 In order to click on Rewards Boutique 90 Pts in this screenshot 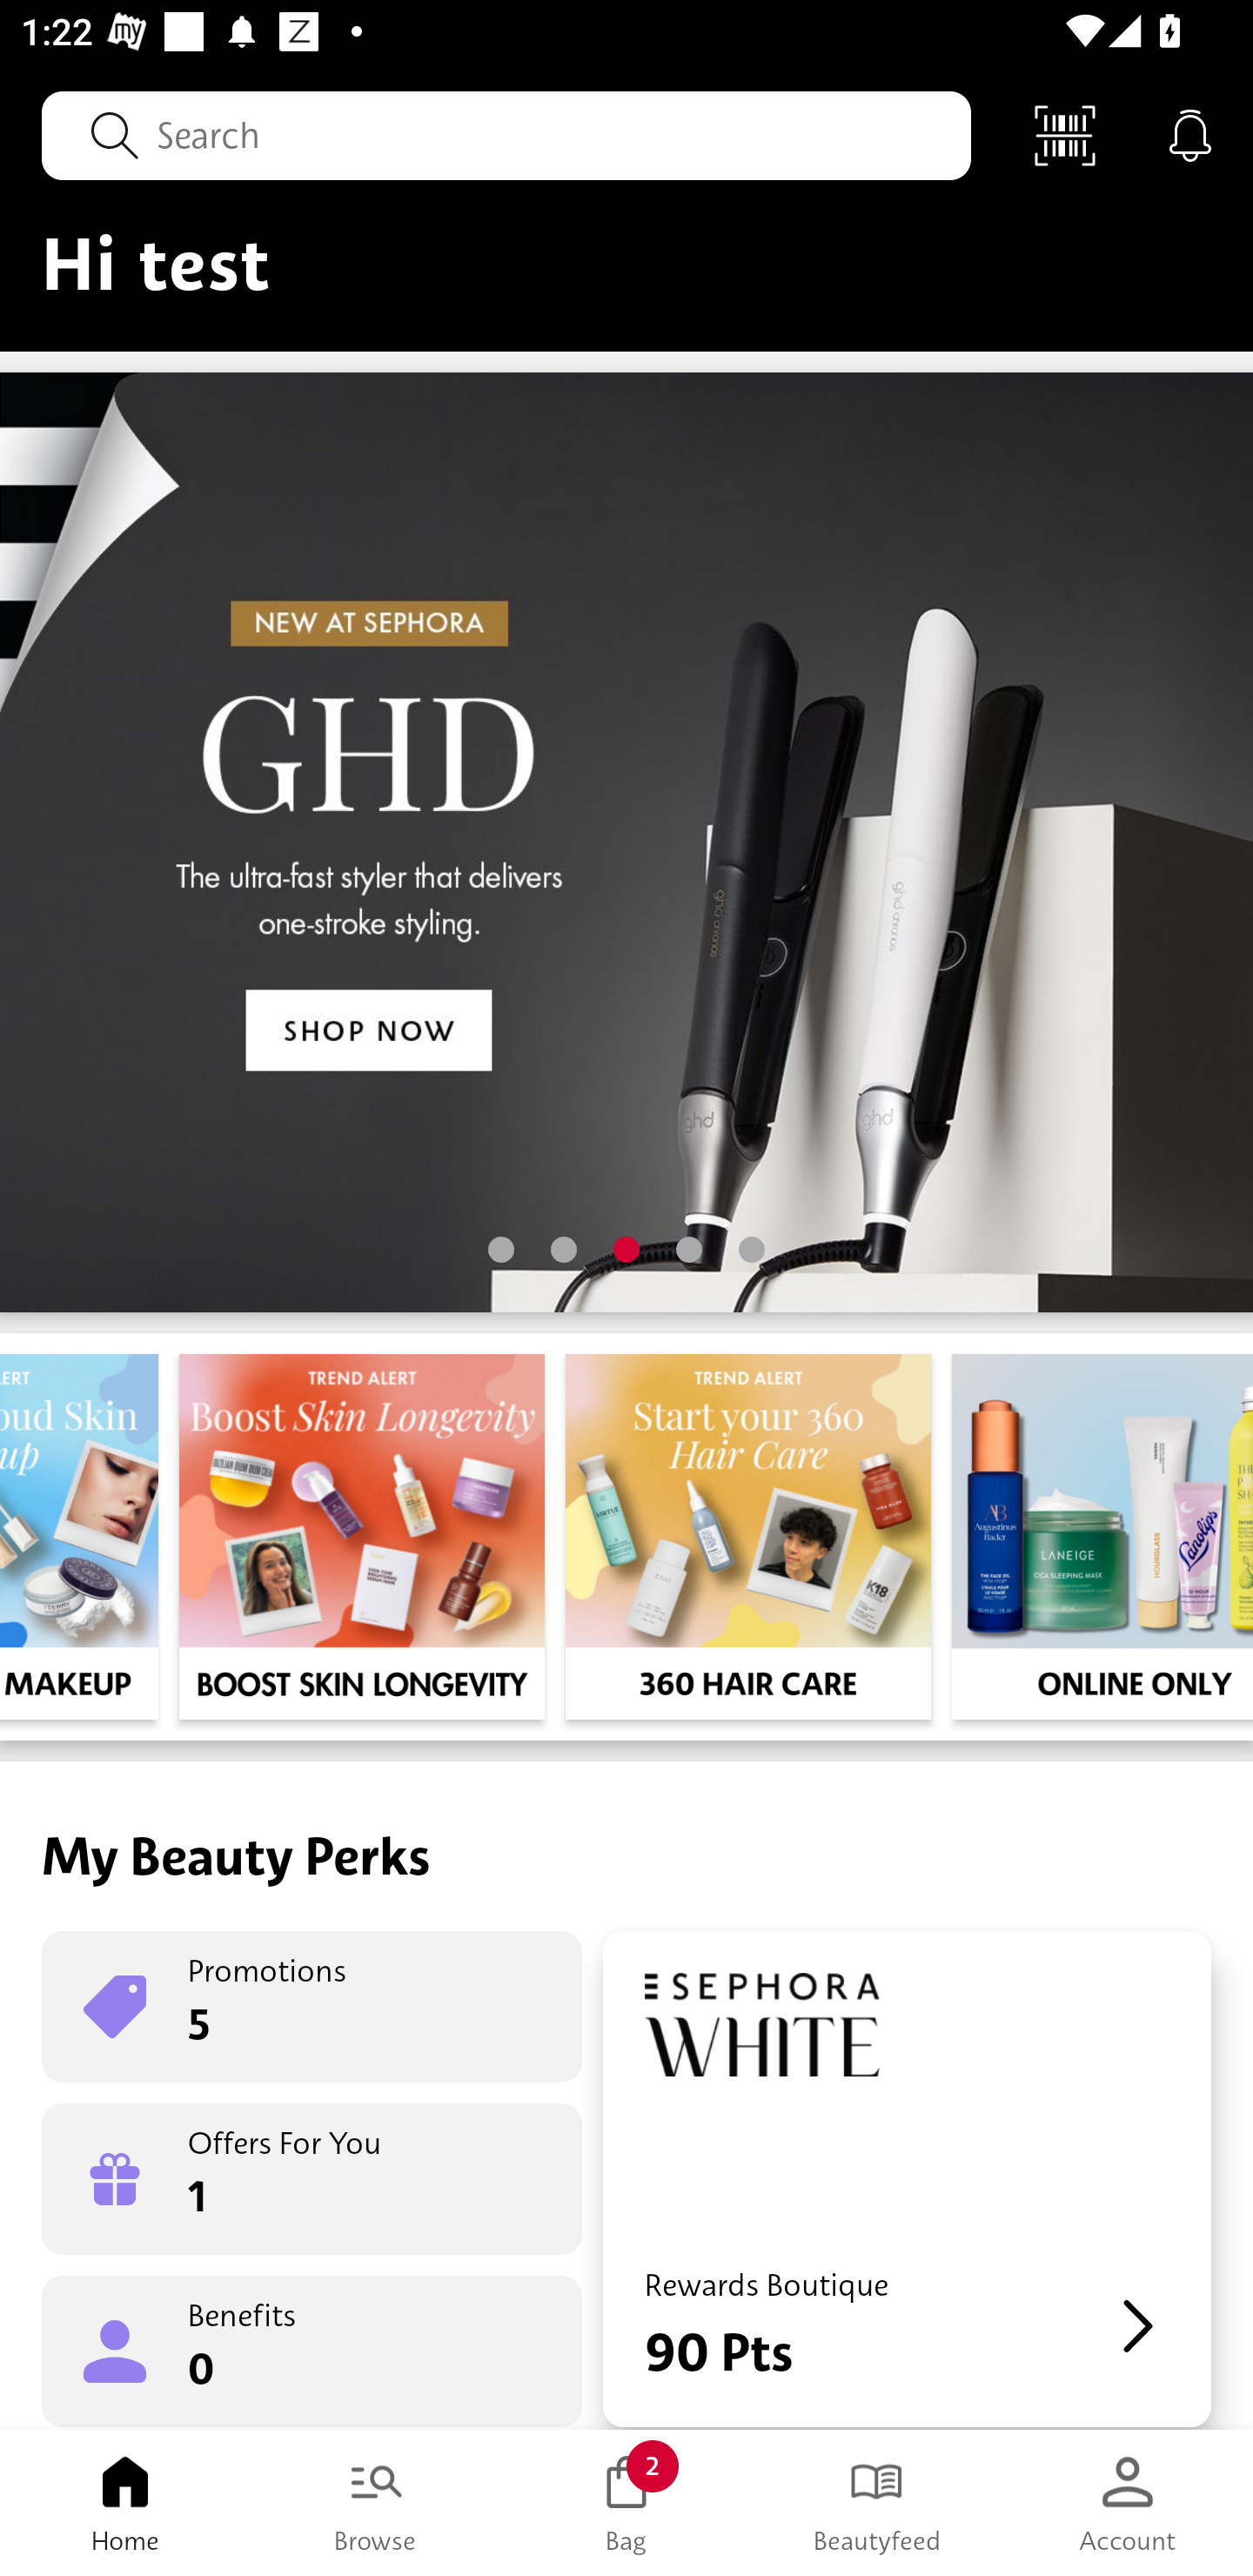, I will do `click(907, 2179)`.